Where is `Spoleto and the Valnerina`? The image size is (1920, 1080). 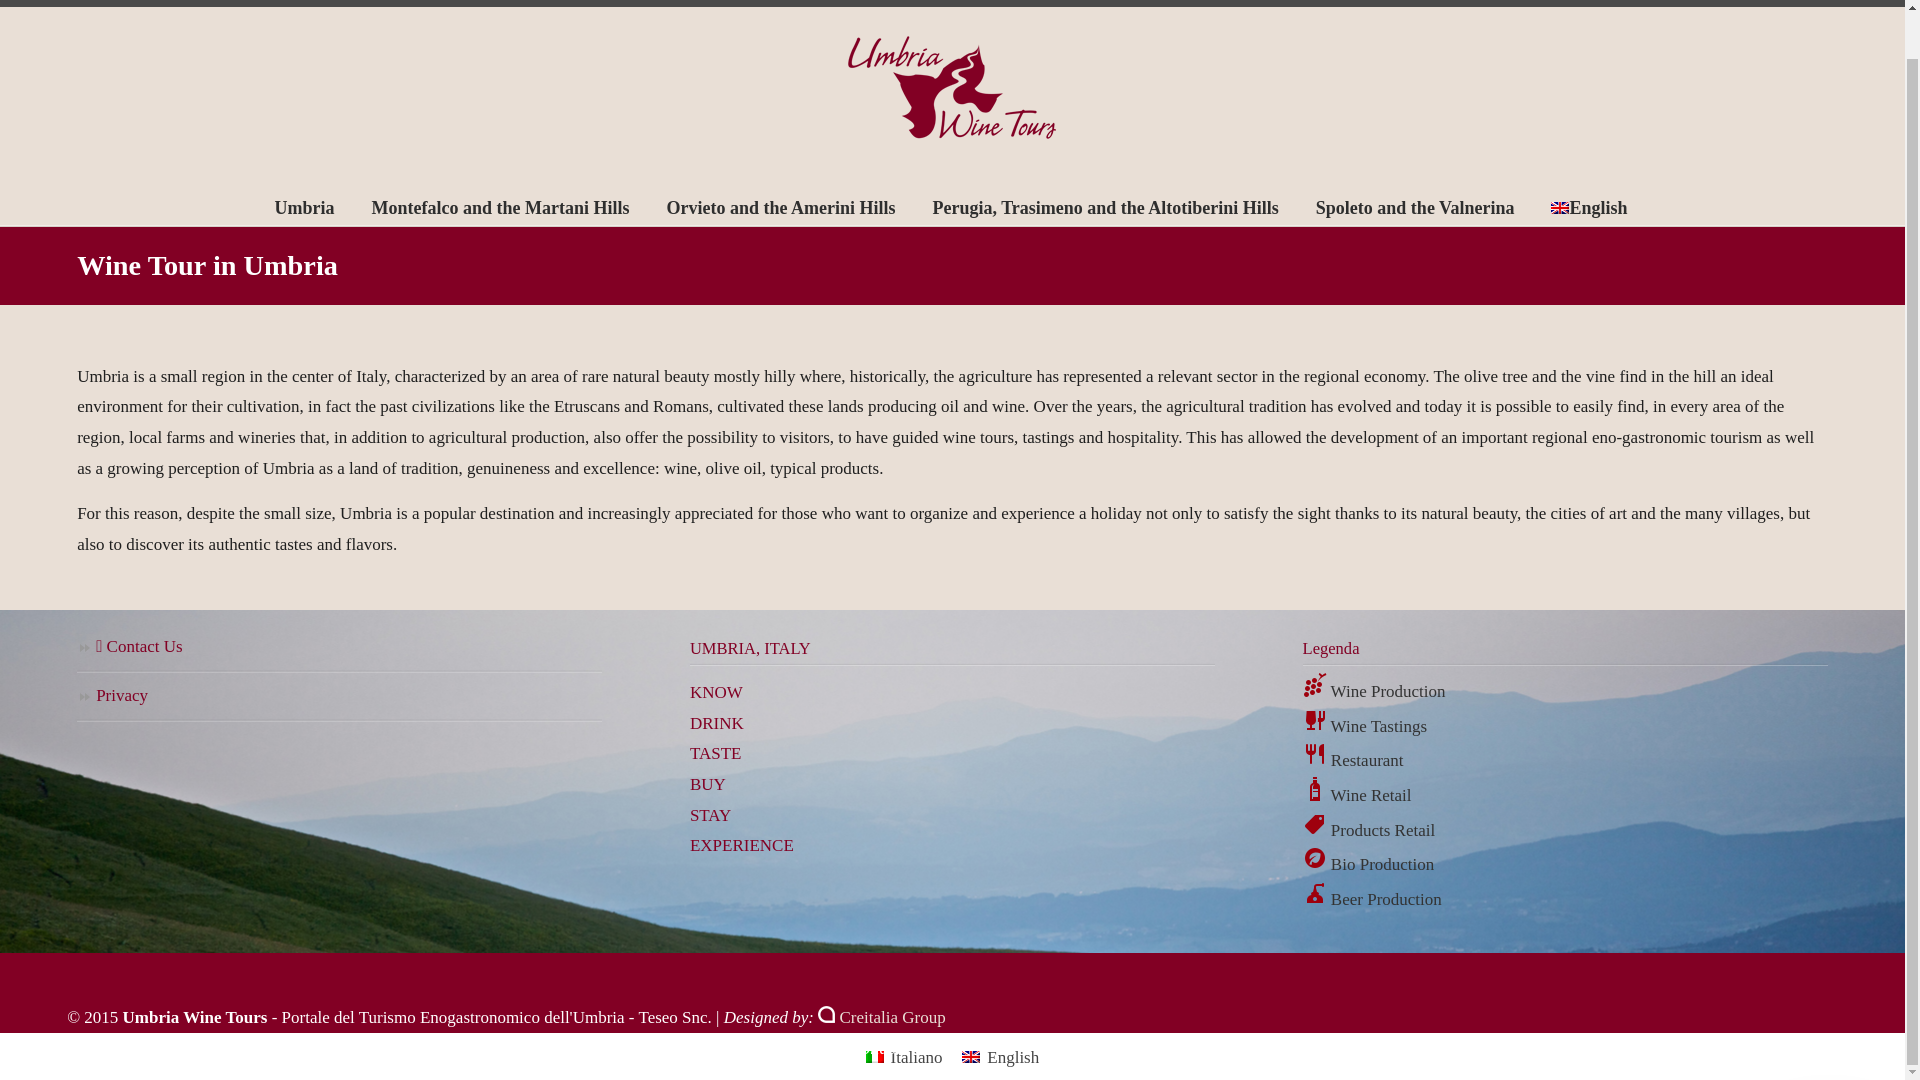
Spoleto and the Valnerina is located at coordinates (1415, 207).